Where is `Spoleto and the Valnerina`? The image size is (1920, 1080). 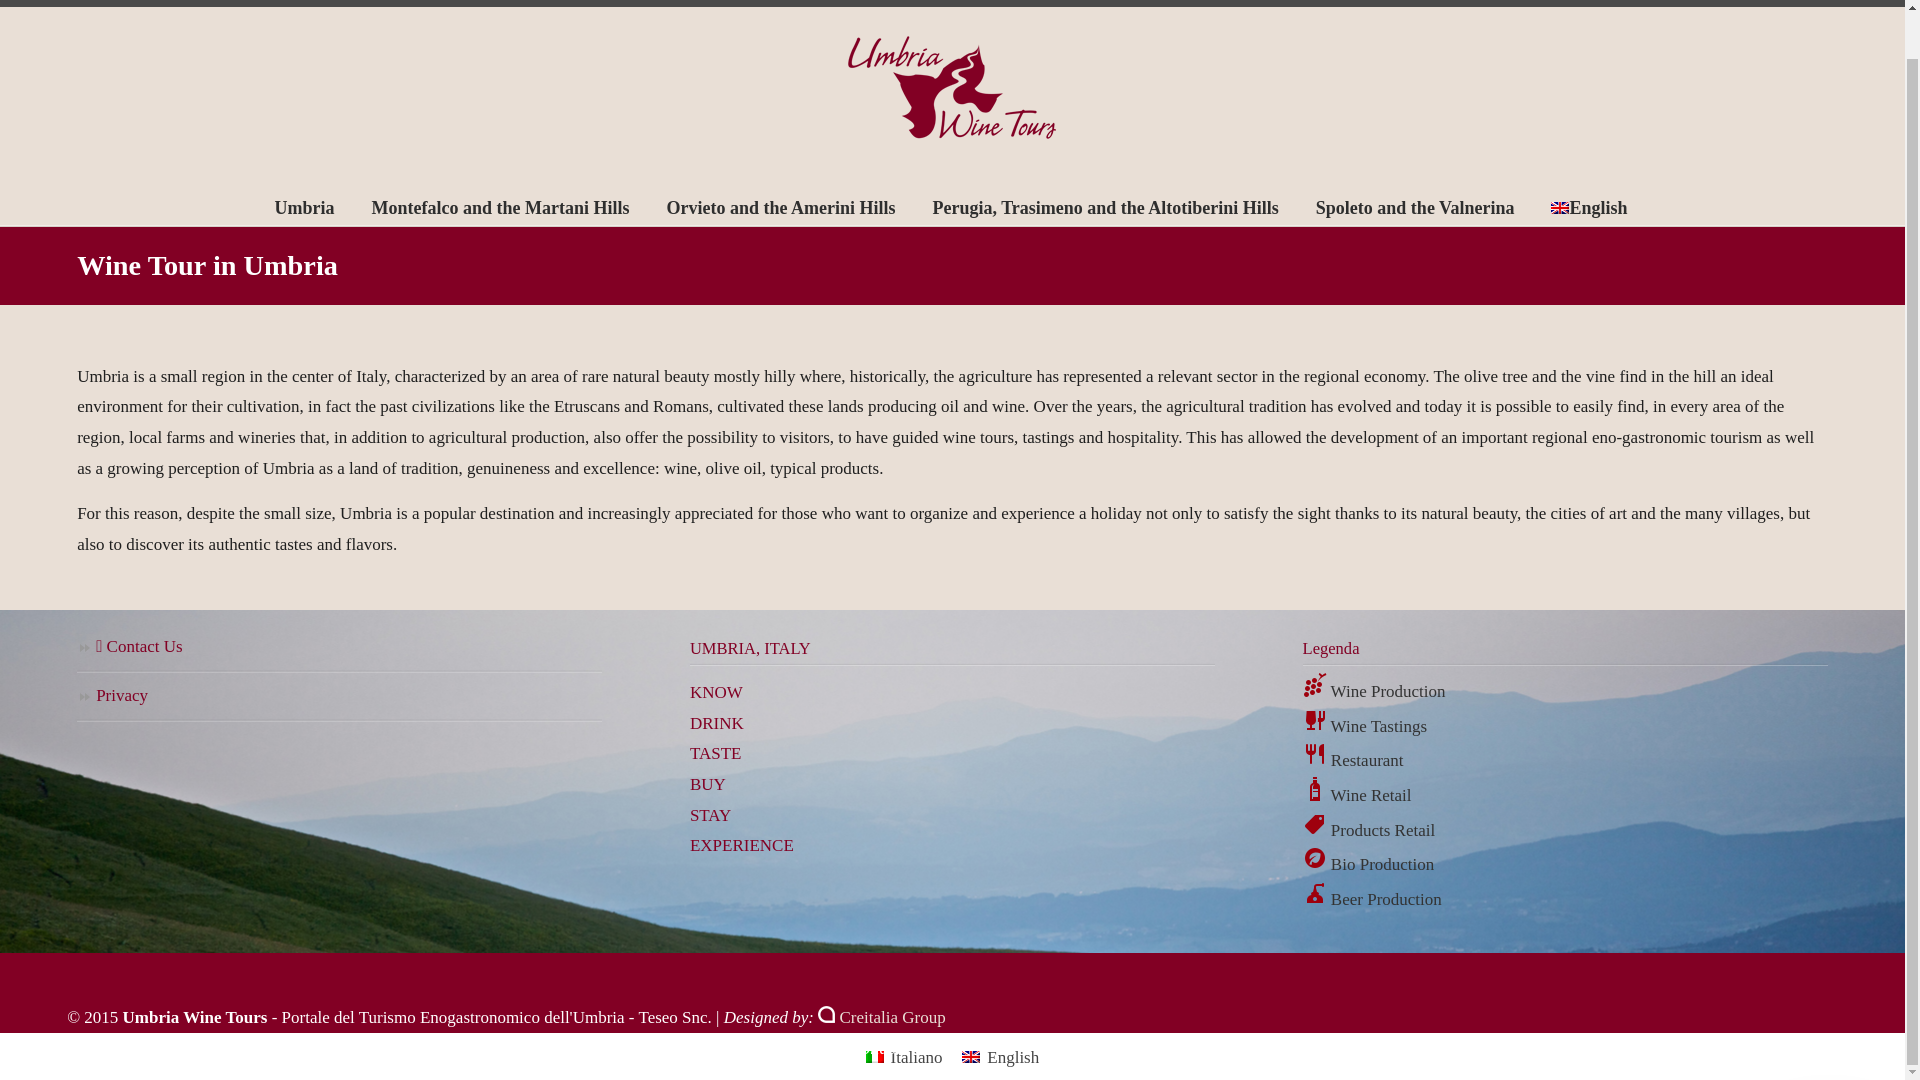
Spoleto and the Valnerina is located at coordinates (1415, 207).